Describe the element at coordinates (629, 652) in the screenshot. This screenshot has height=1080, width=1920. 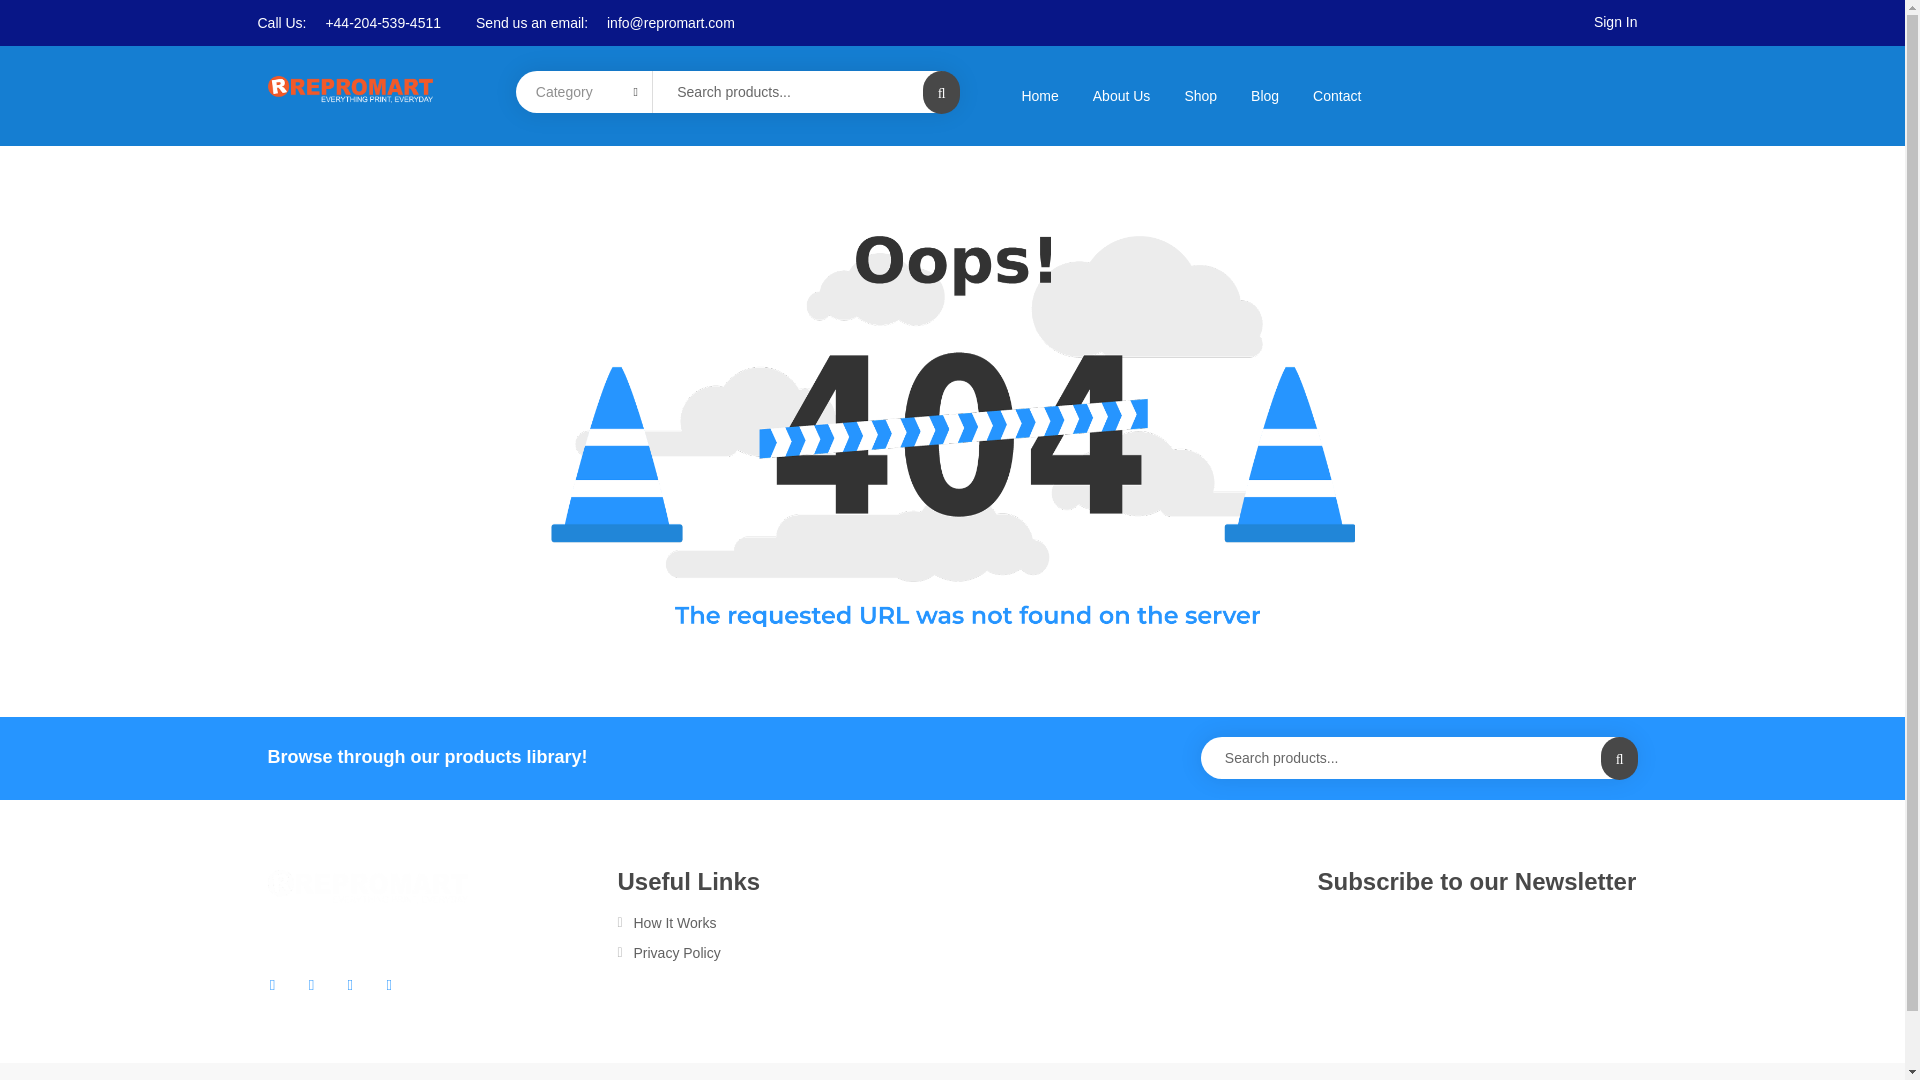
I see `Log in` at that location.